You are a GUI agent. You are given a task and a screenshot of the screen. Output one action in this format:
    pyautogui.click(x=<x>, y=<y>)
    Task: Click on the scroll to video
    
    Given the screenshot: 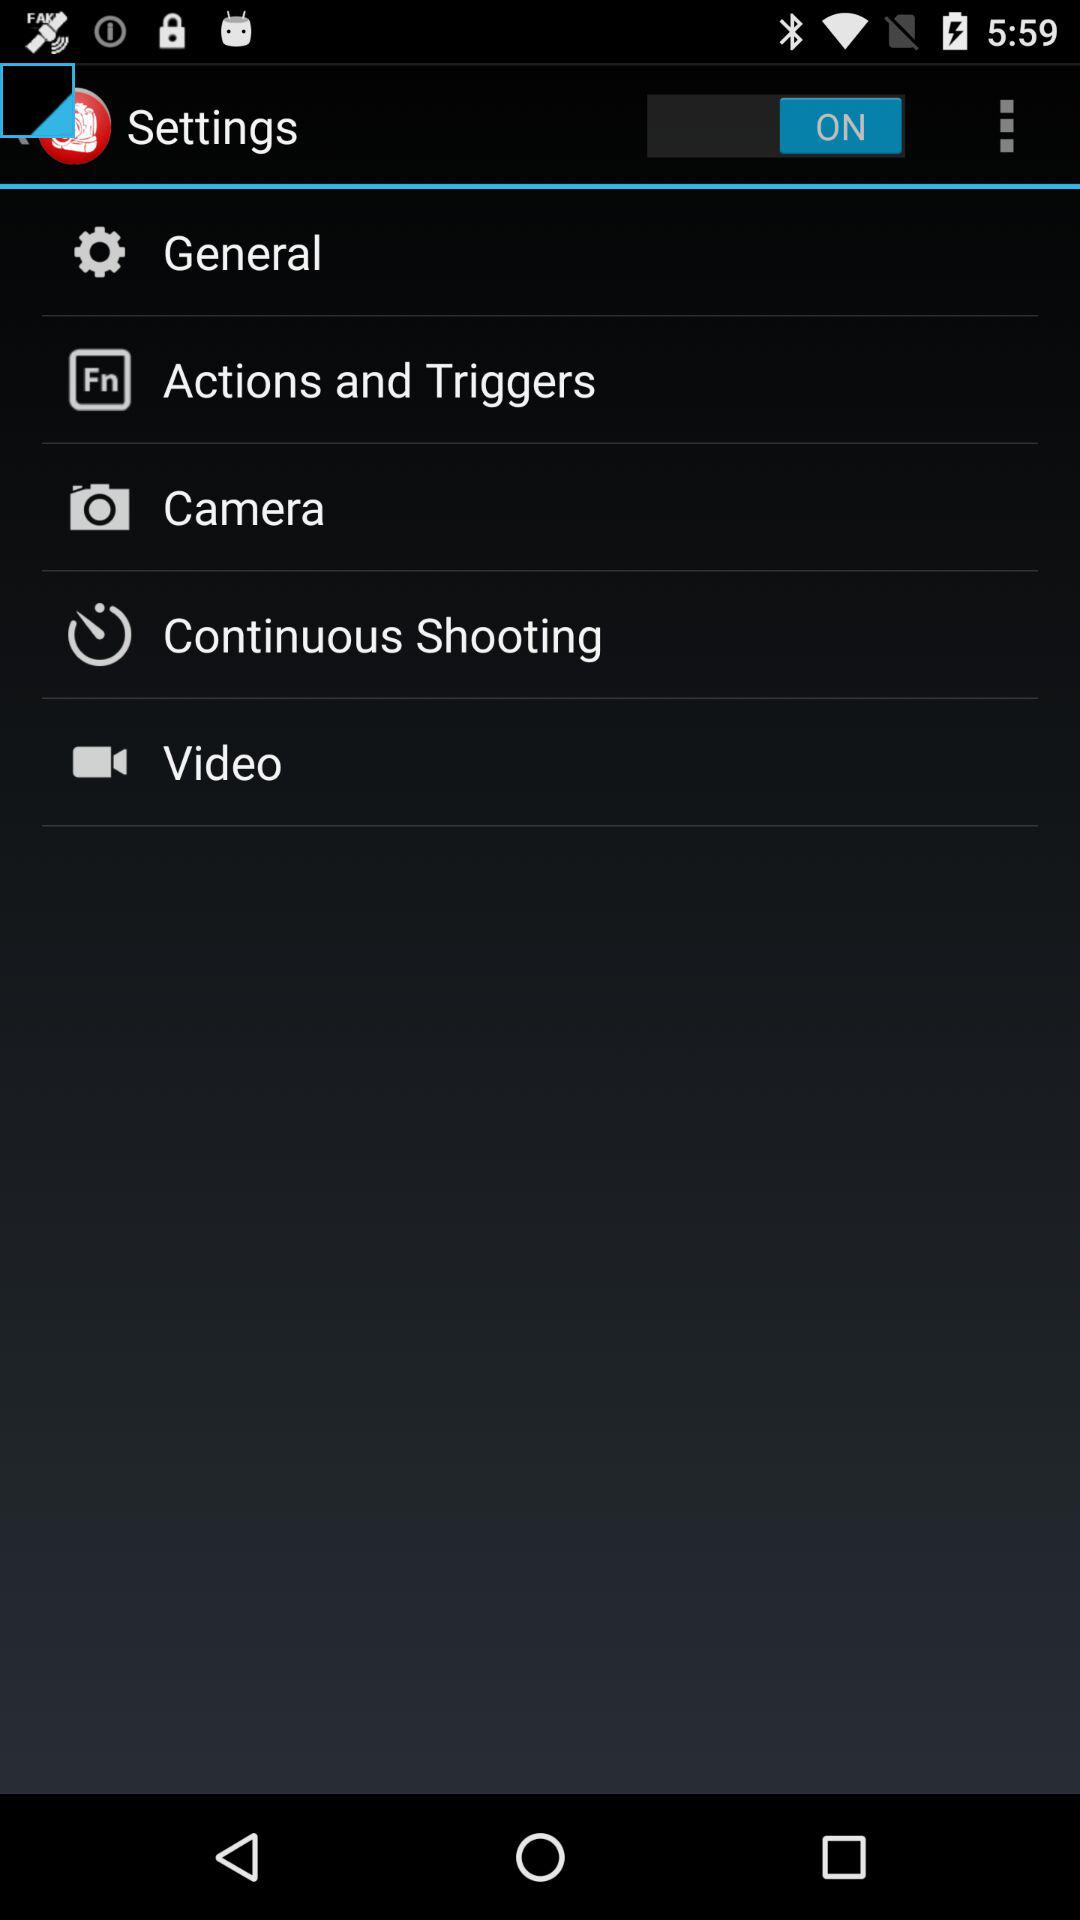 What is the action you would take?
    pyautogui.click(x=222, y=761)
    